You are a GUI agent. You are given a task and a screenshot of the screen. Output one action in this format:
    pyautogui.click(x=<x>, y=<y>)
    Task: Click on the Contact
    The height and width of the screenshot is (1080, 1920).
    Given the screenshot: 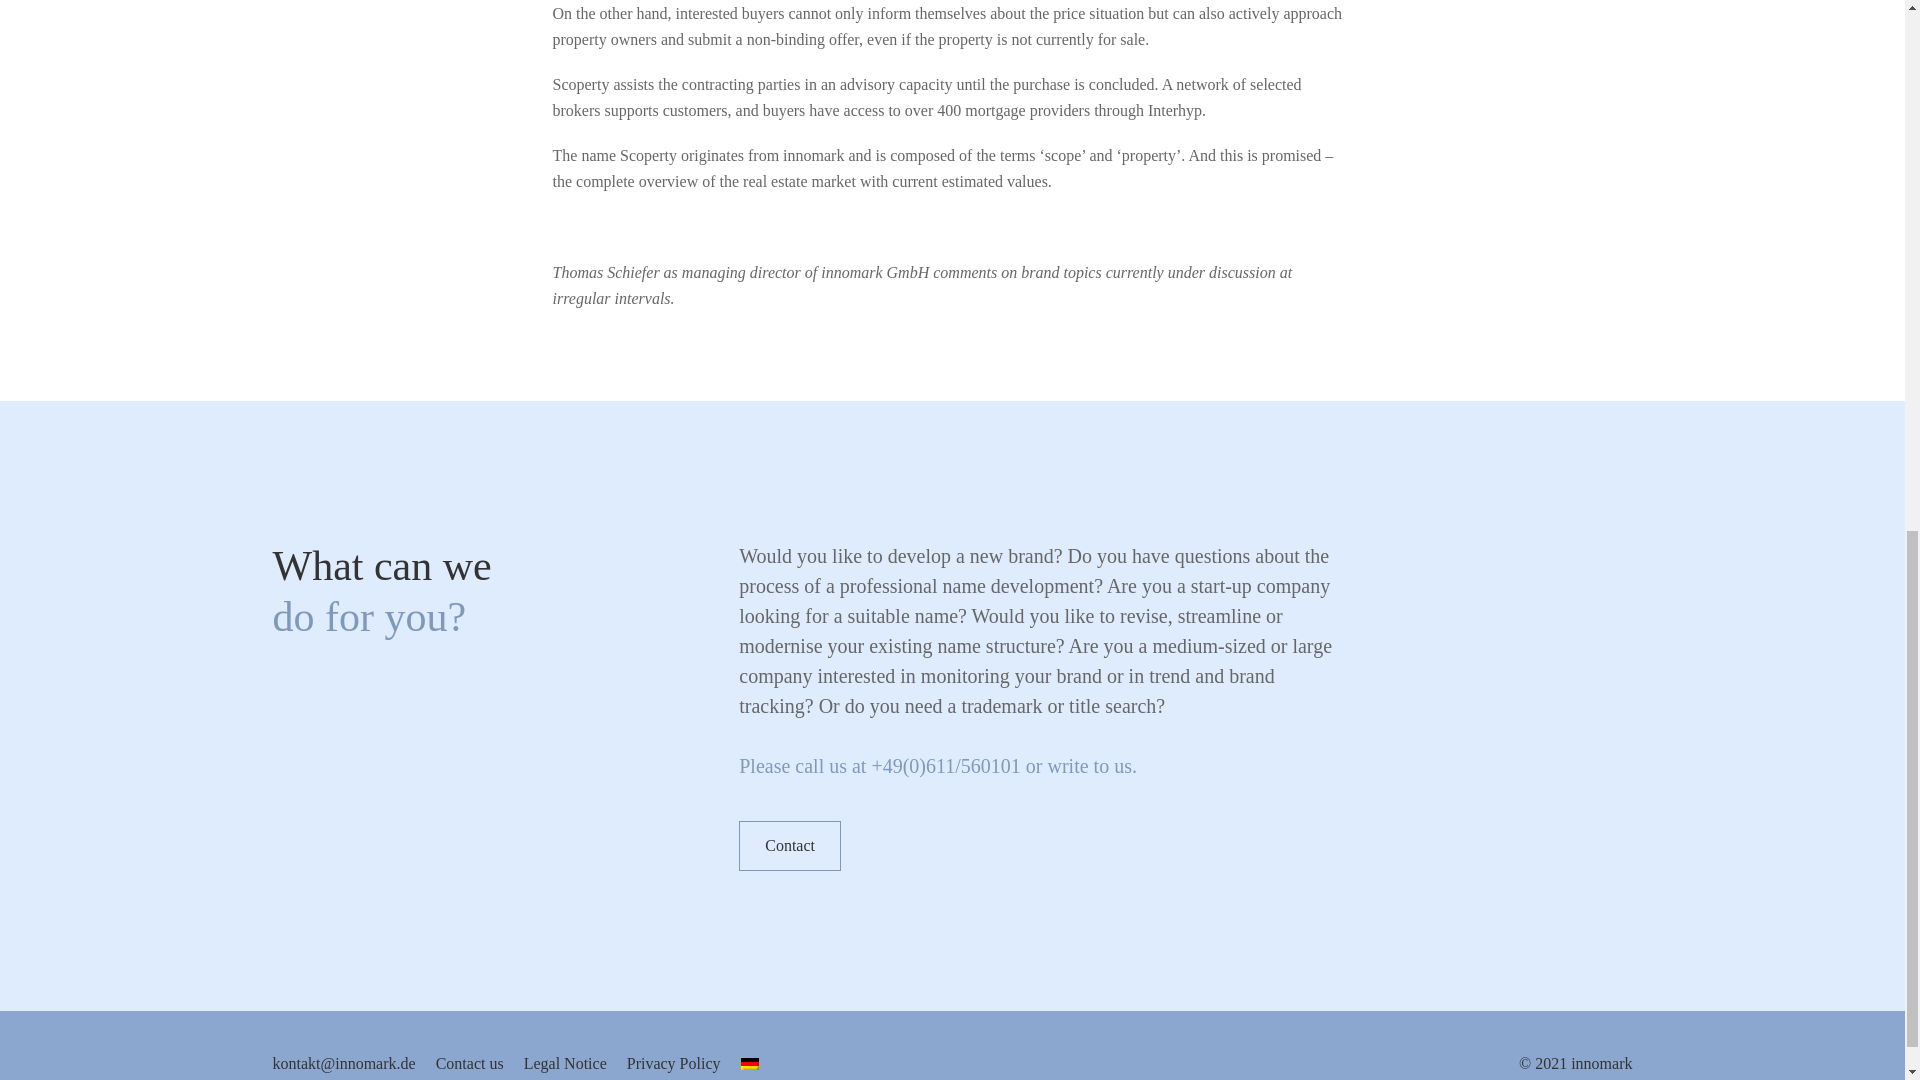 What is the action you would take?
    pyautogui.click(x=790, y=845)
    